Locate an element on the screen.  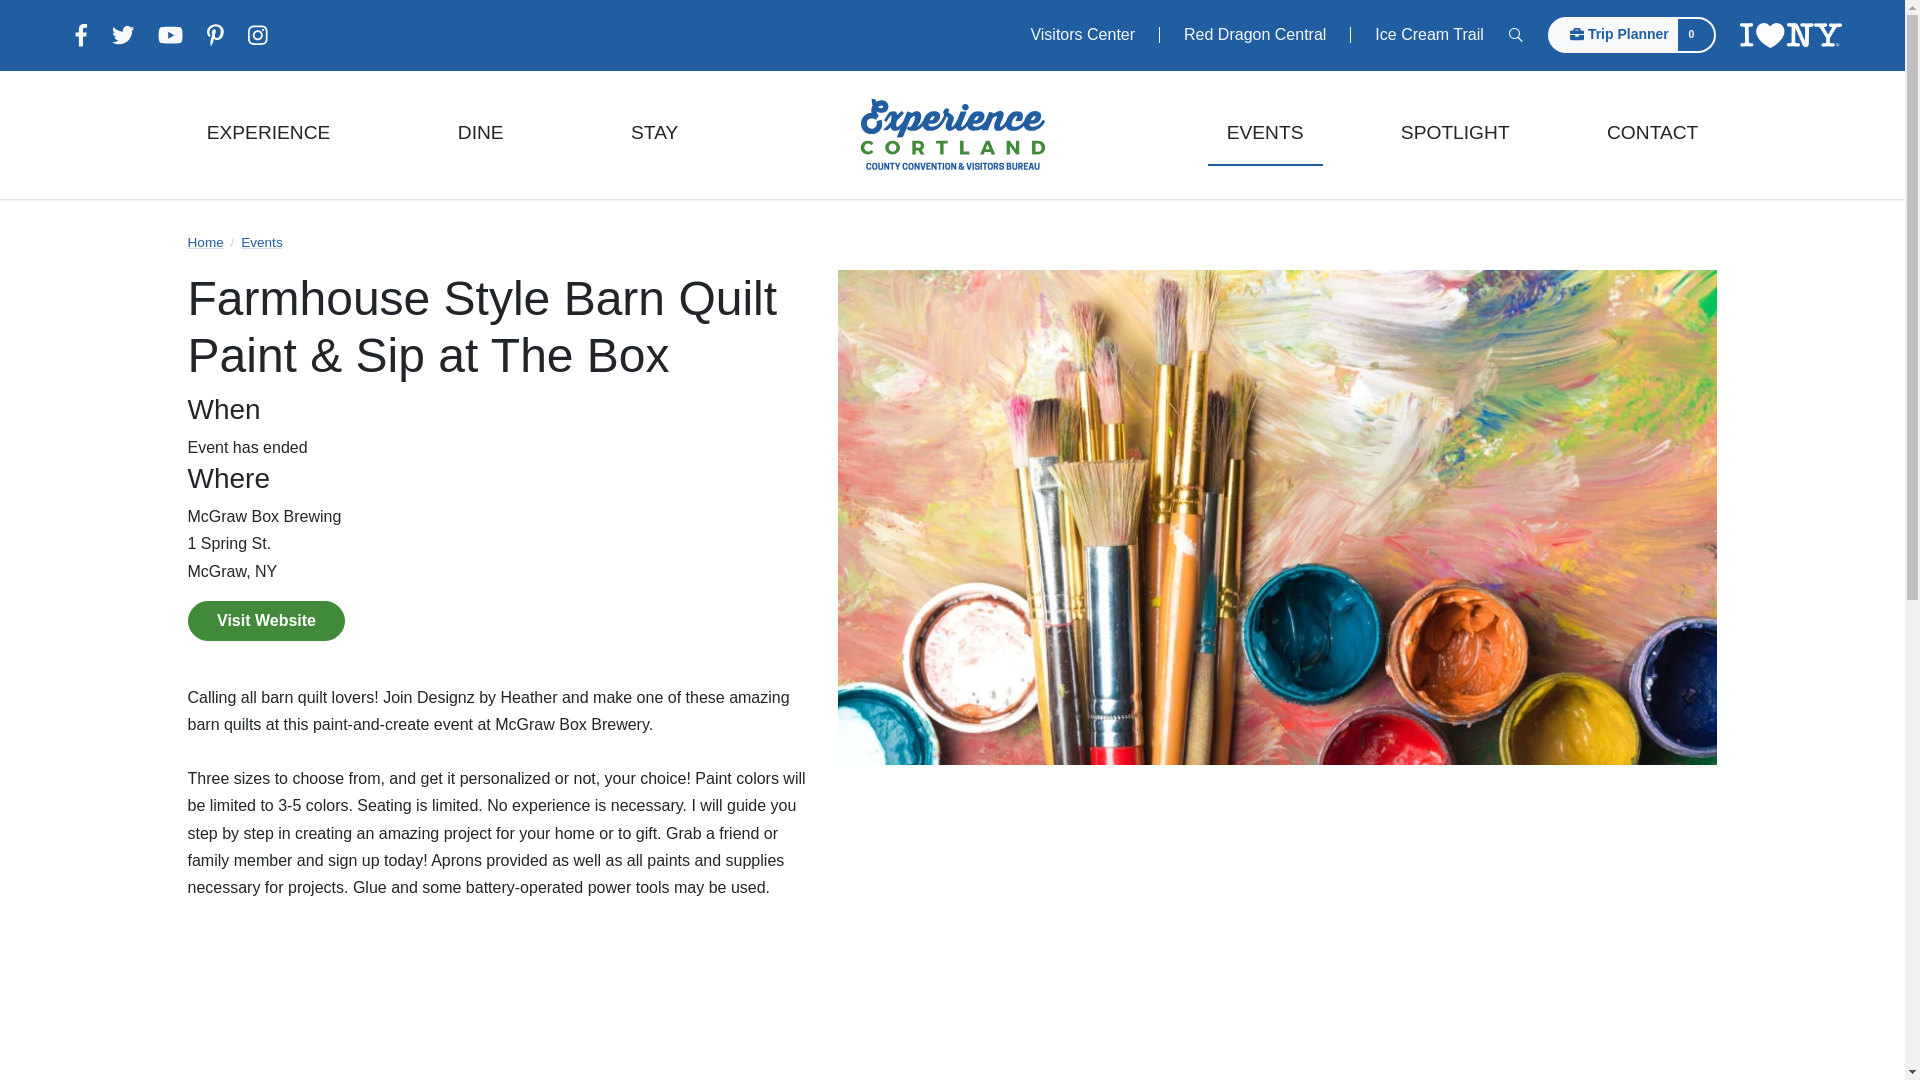
EXPERIENCE is located at coordinates (268, 134).